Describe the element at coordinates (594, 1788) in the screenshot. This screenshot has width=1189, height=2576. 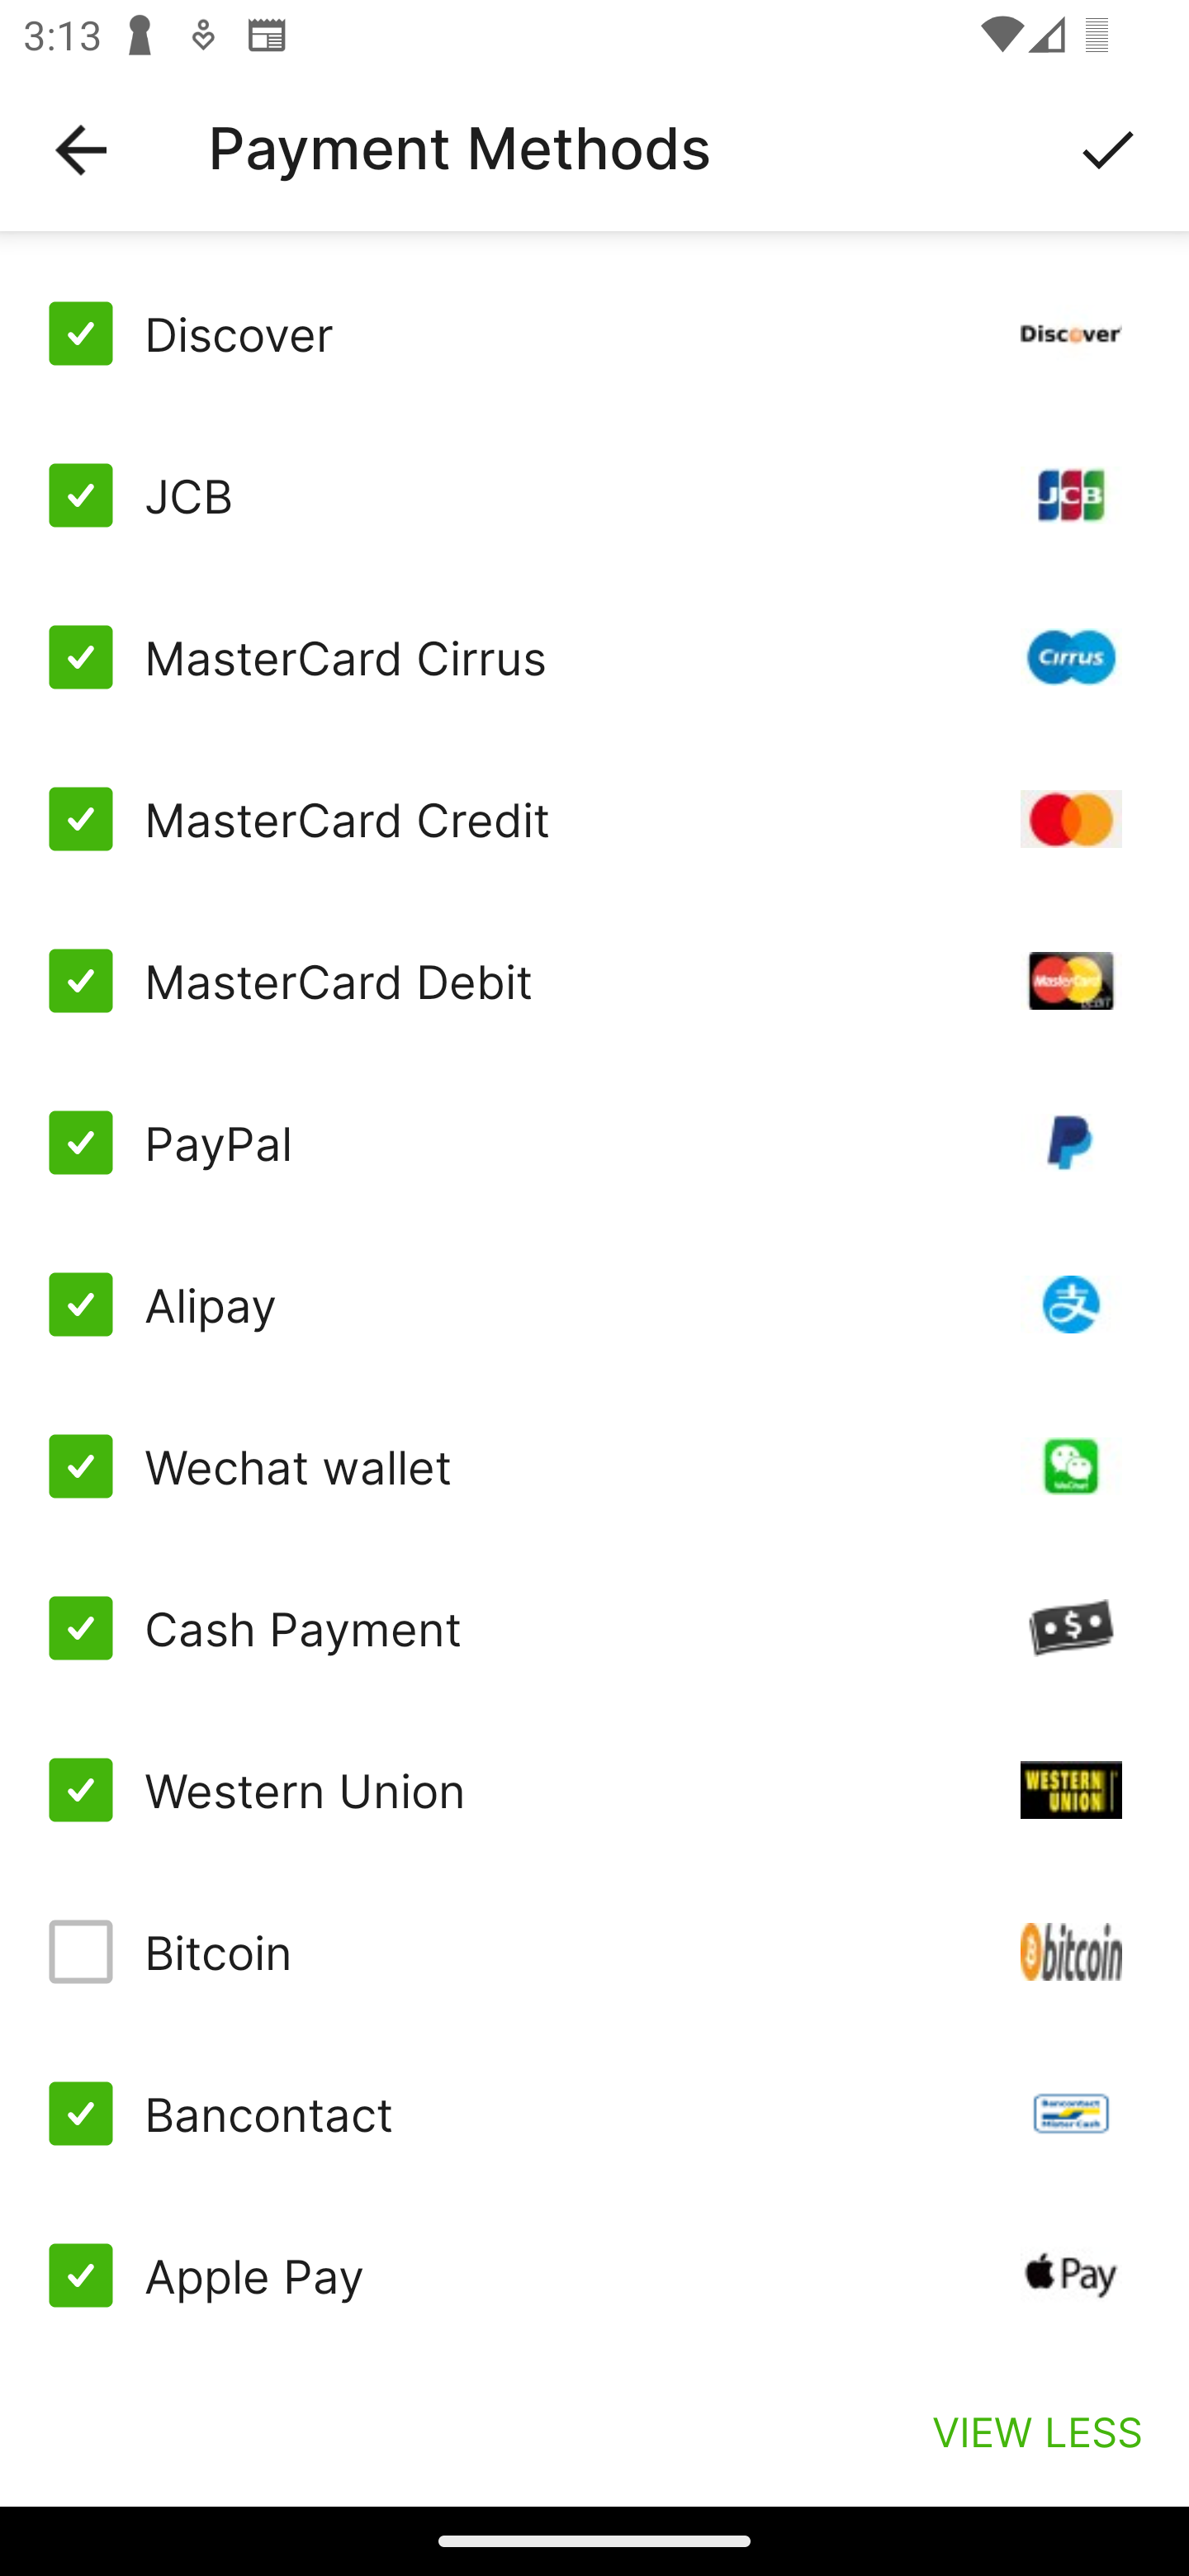
I see `Western Union` at that location.